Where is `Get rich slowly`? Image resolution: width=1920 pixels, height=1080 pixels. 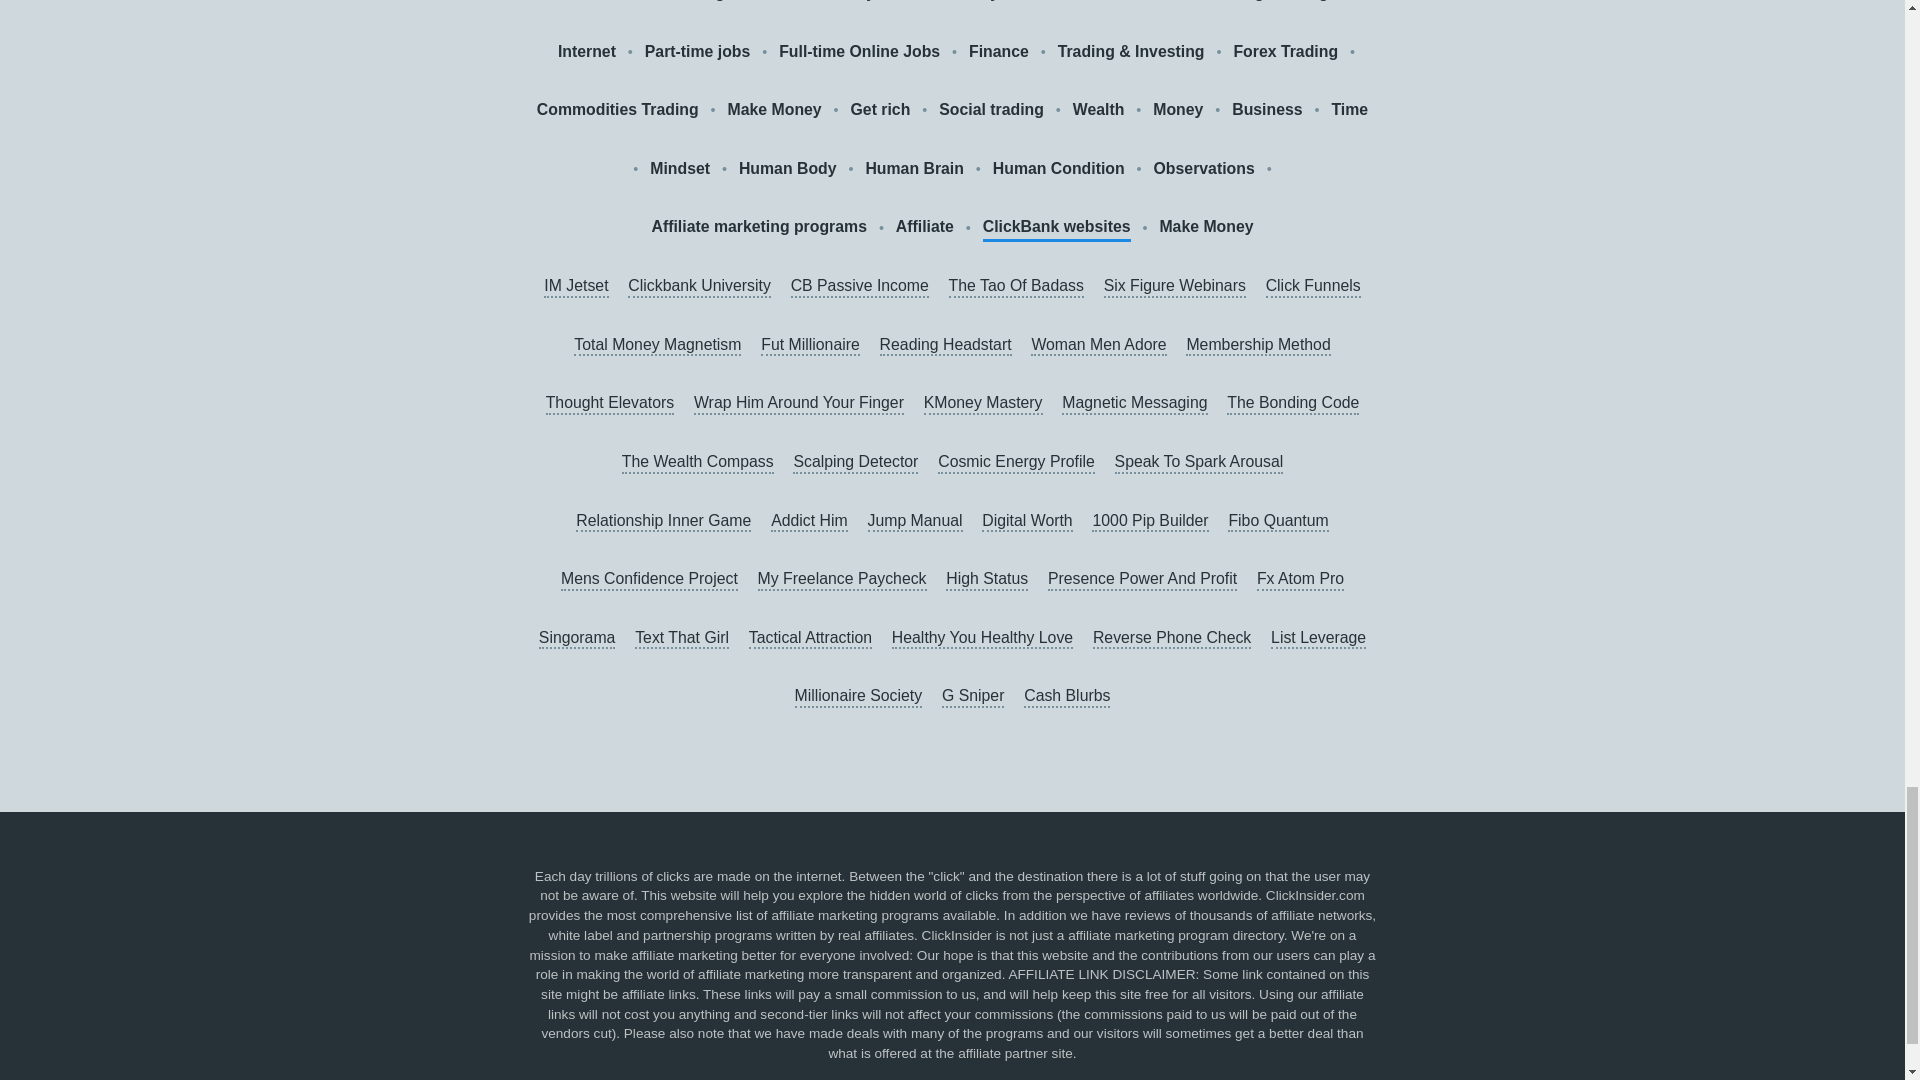 Get rich slowly is located at coordinates (818, 3).